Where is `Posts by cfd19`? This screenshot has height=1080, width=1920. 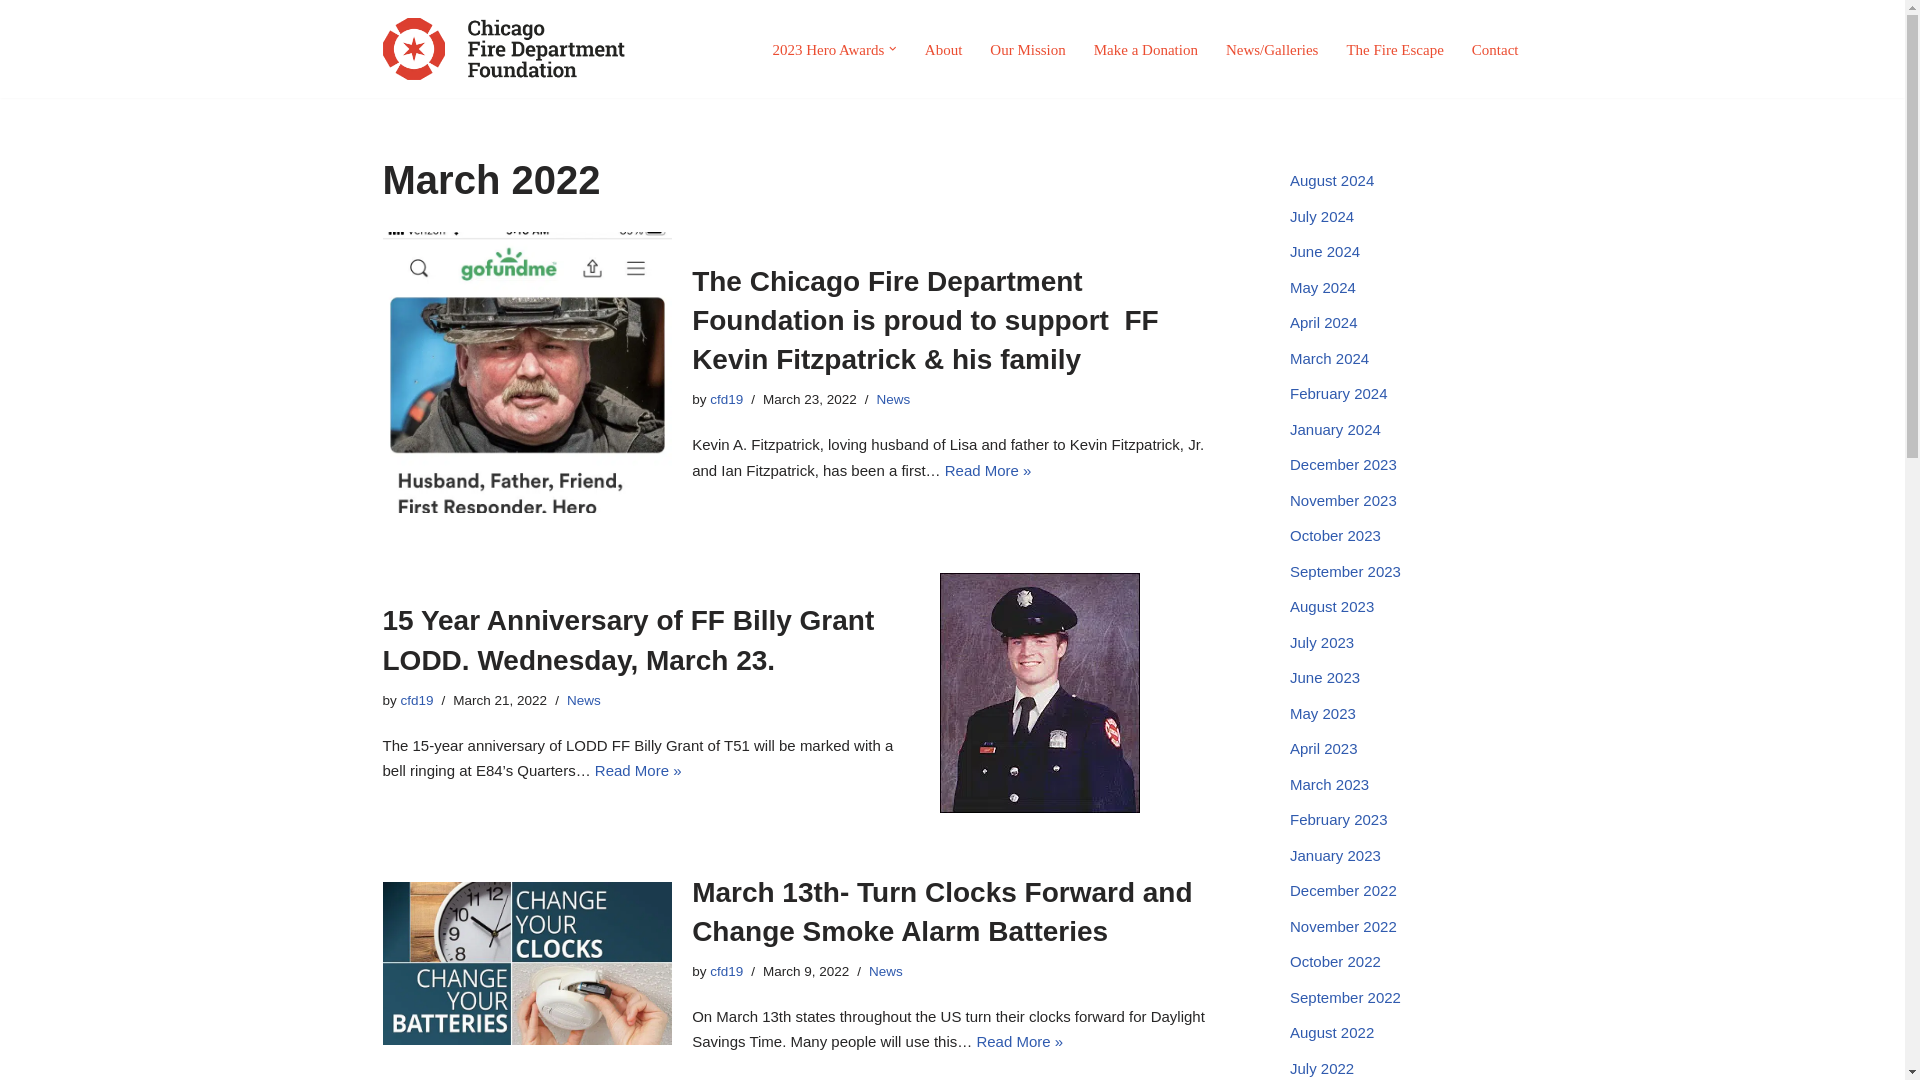 Posts by cfd19 is located at coordinates (726, 971).